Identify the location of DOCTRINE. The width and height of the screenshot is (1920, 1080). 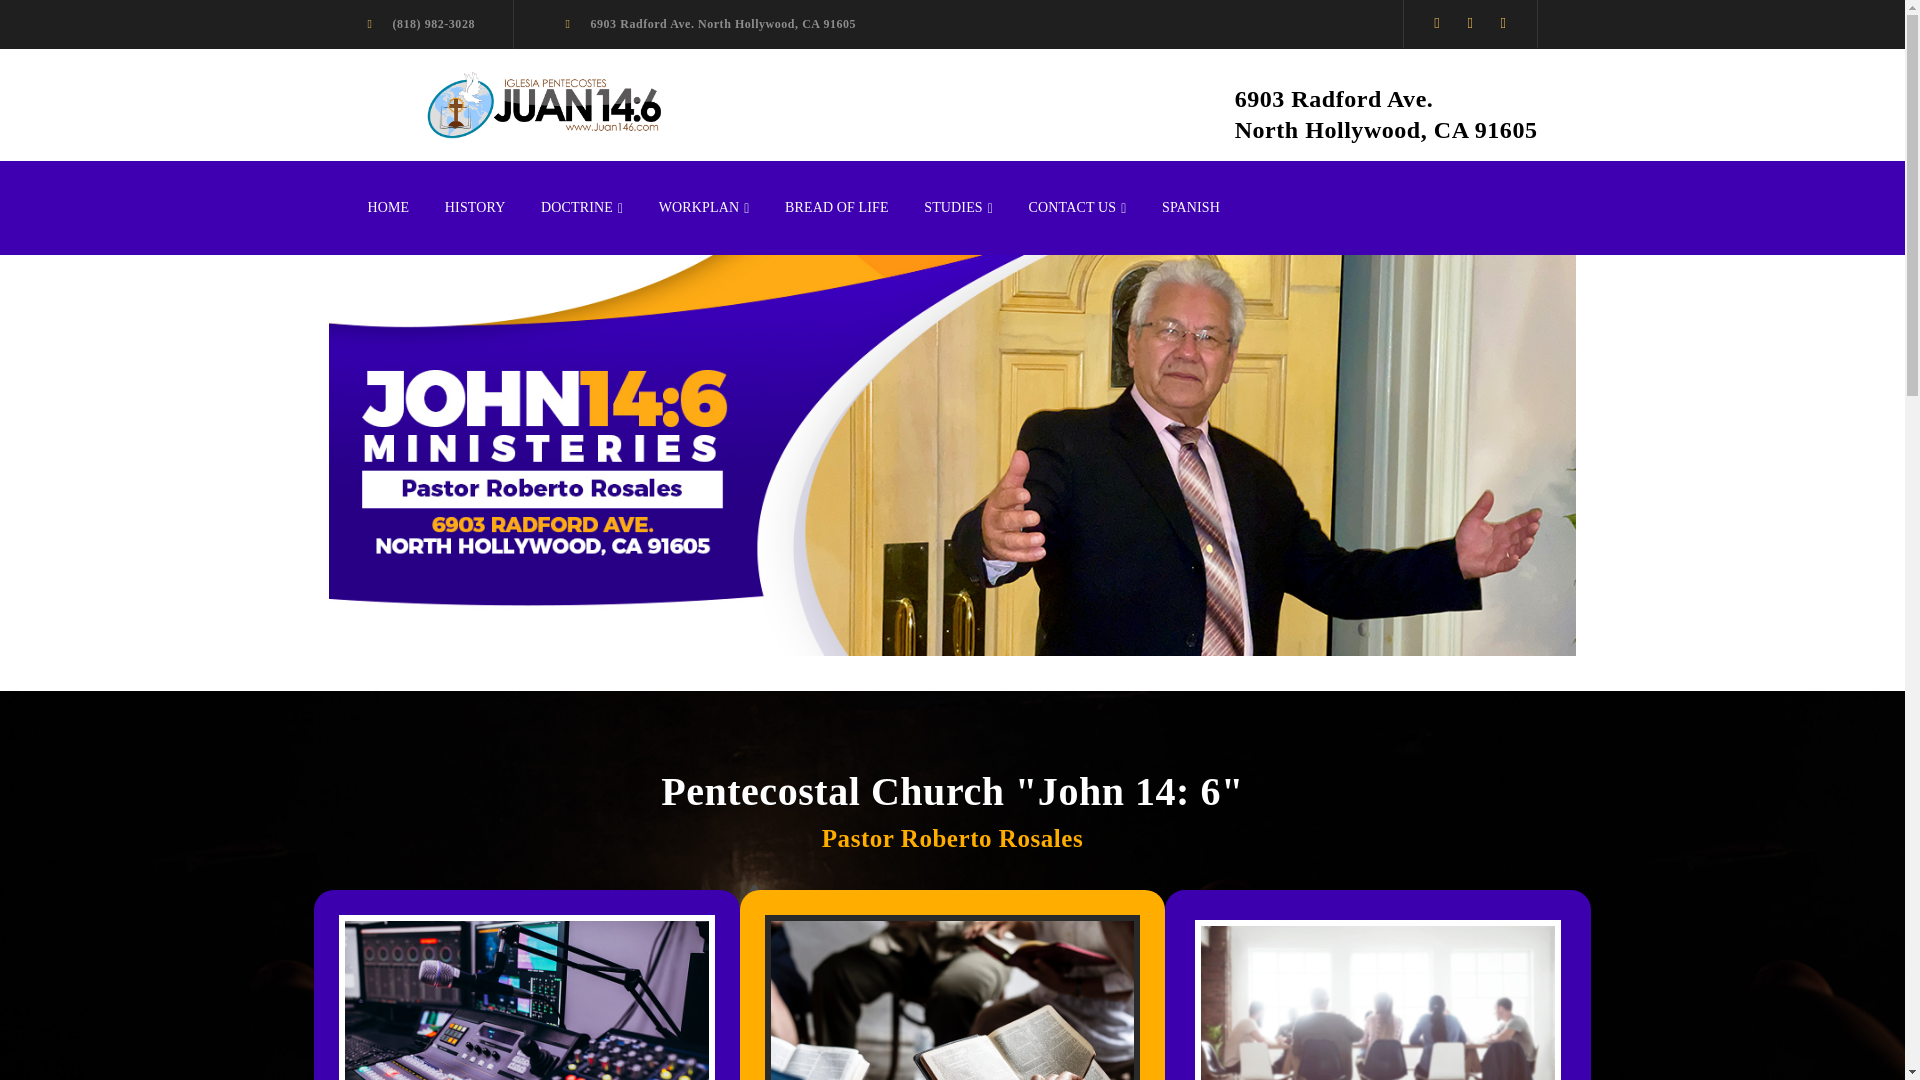
(582, 208).